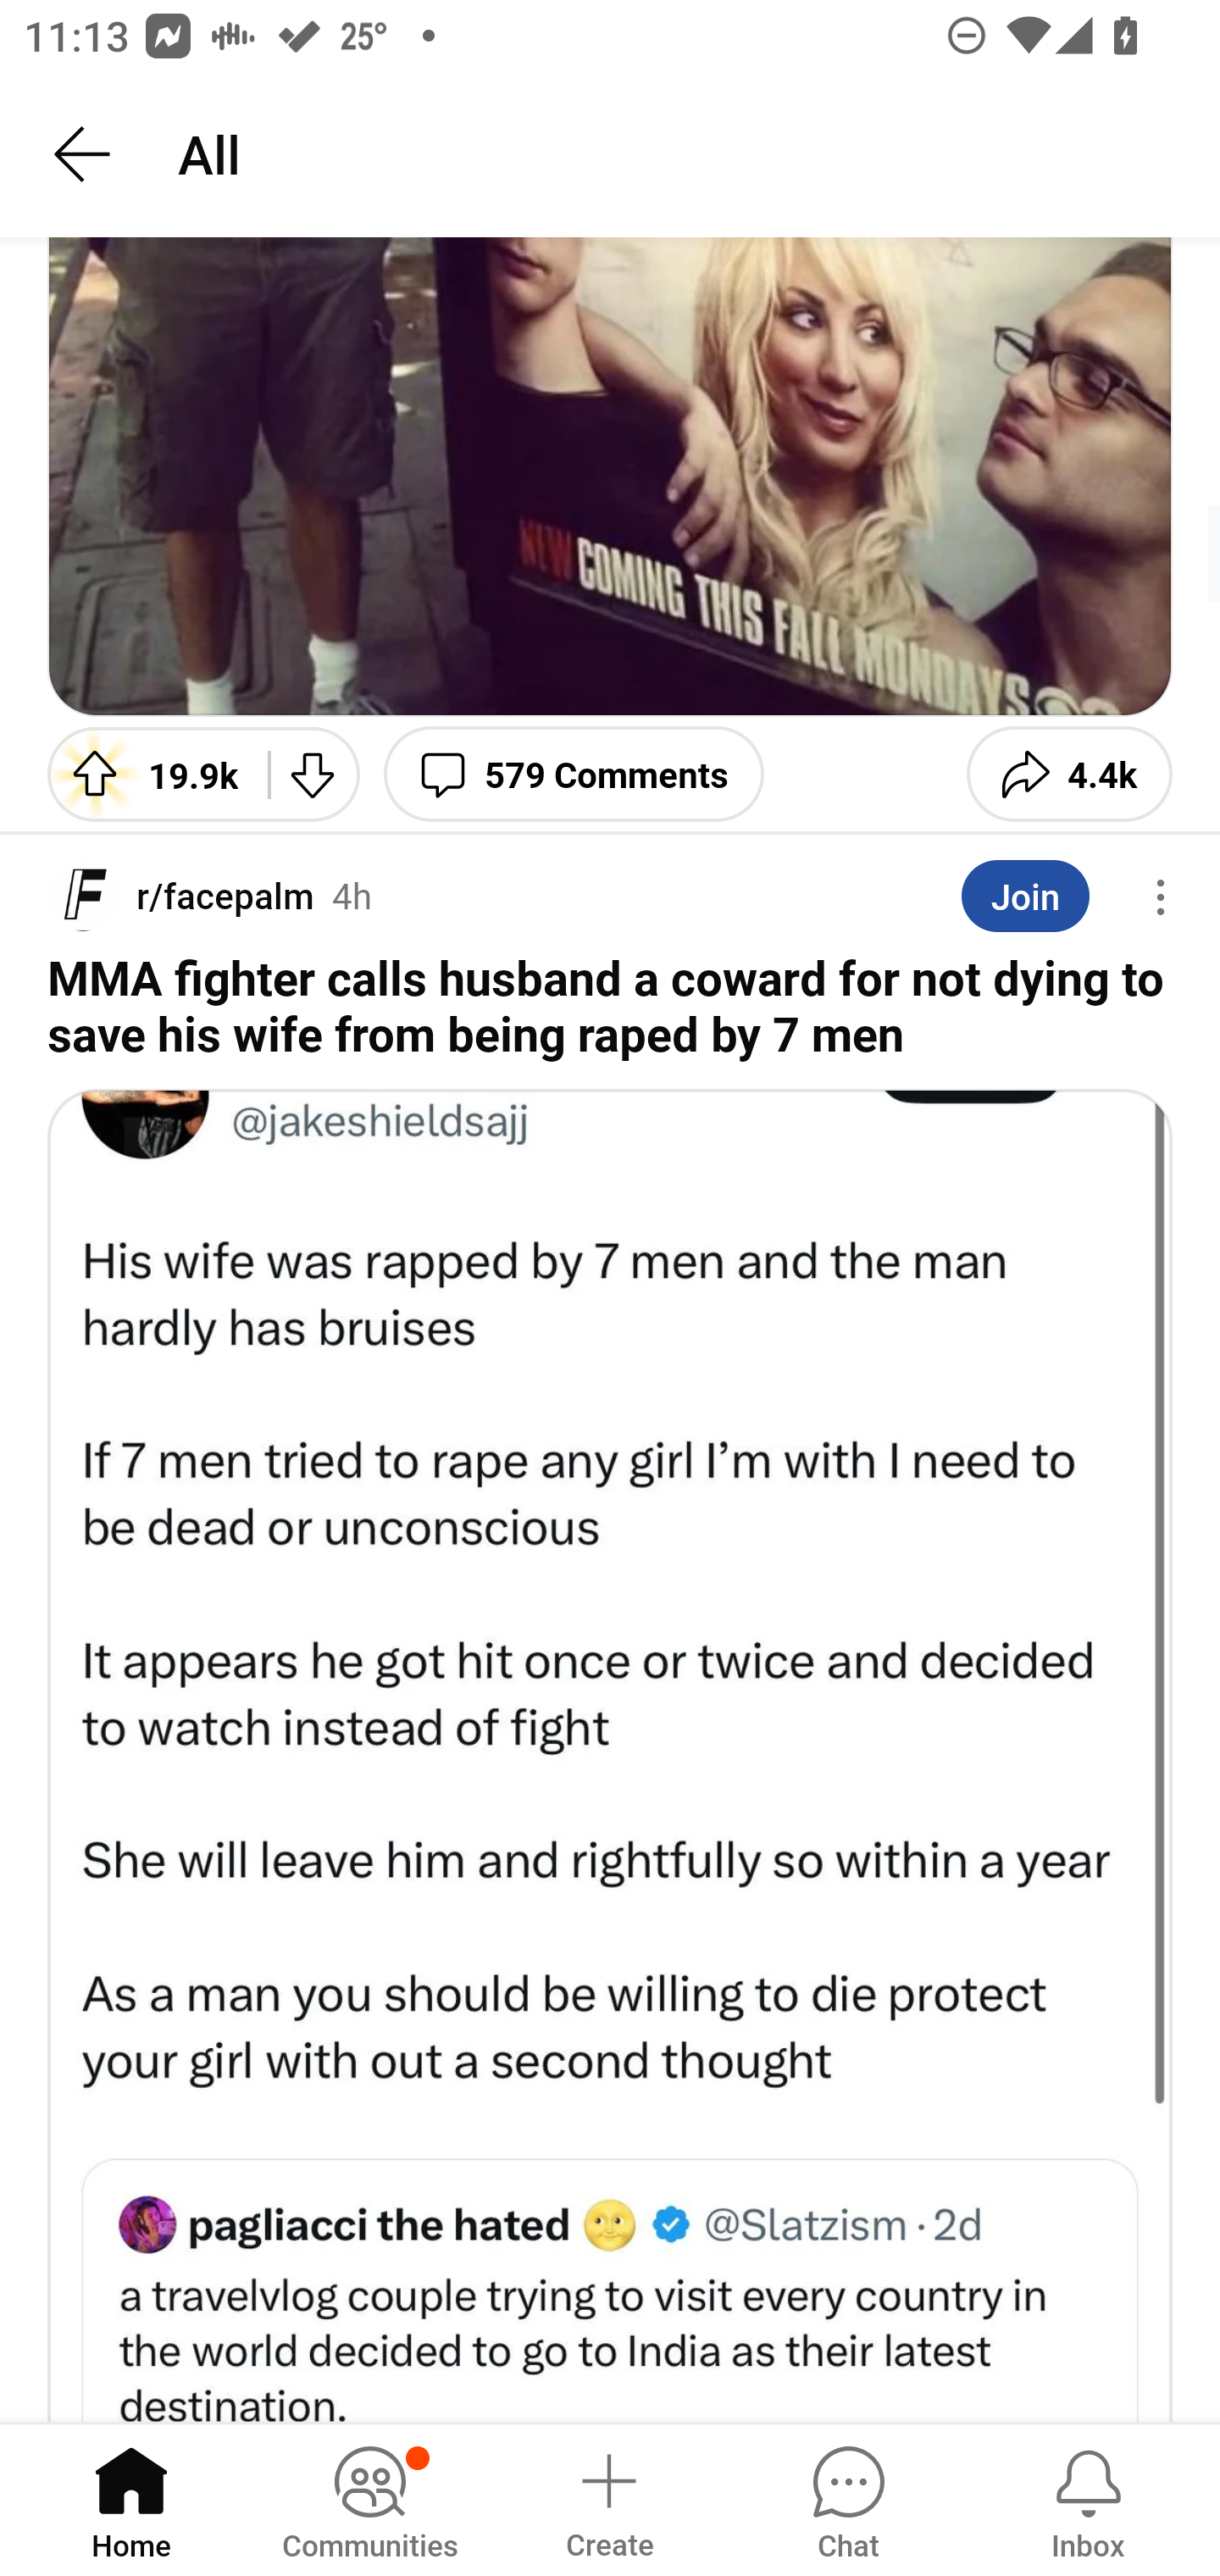  I want to click on Join, so click(1025, 895).